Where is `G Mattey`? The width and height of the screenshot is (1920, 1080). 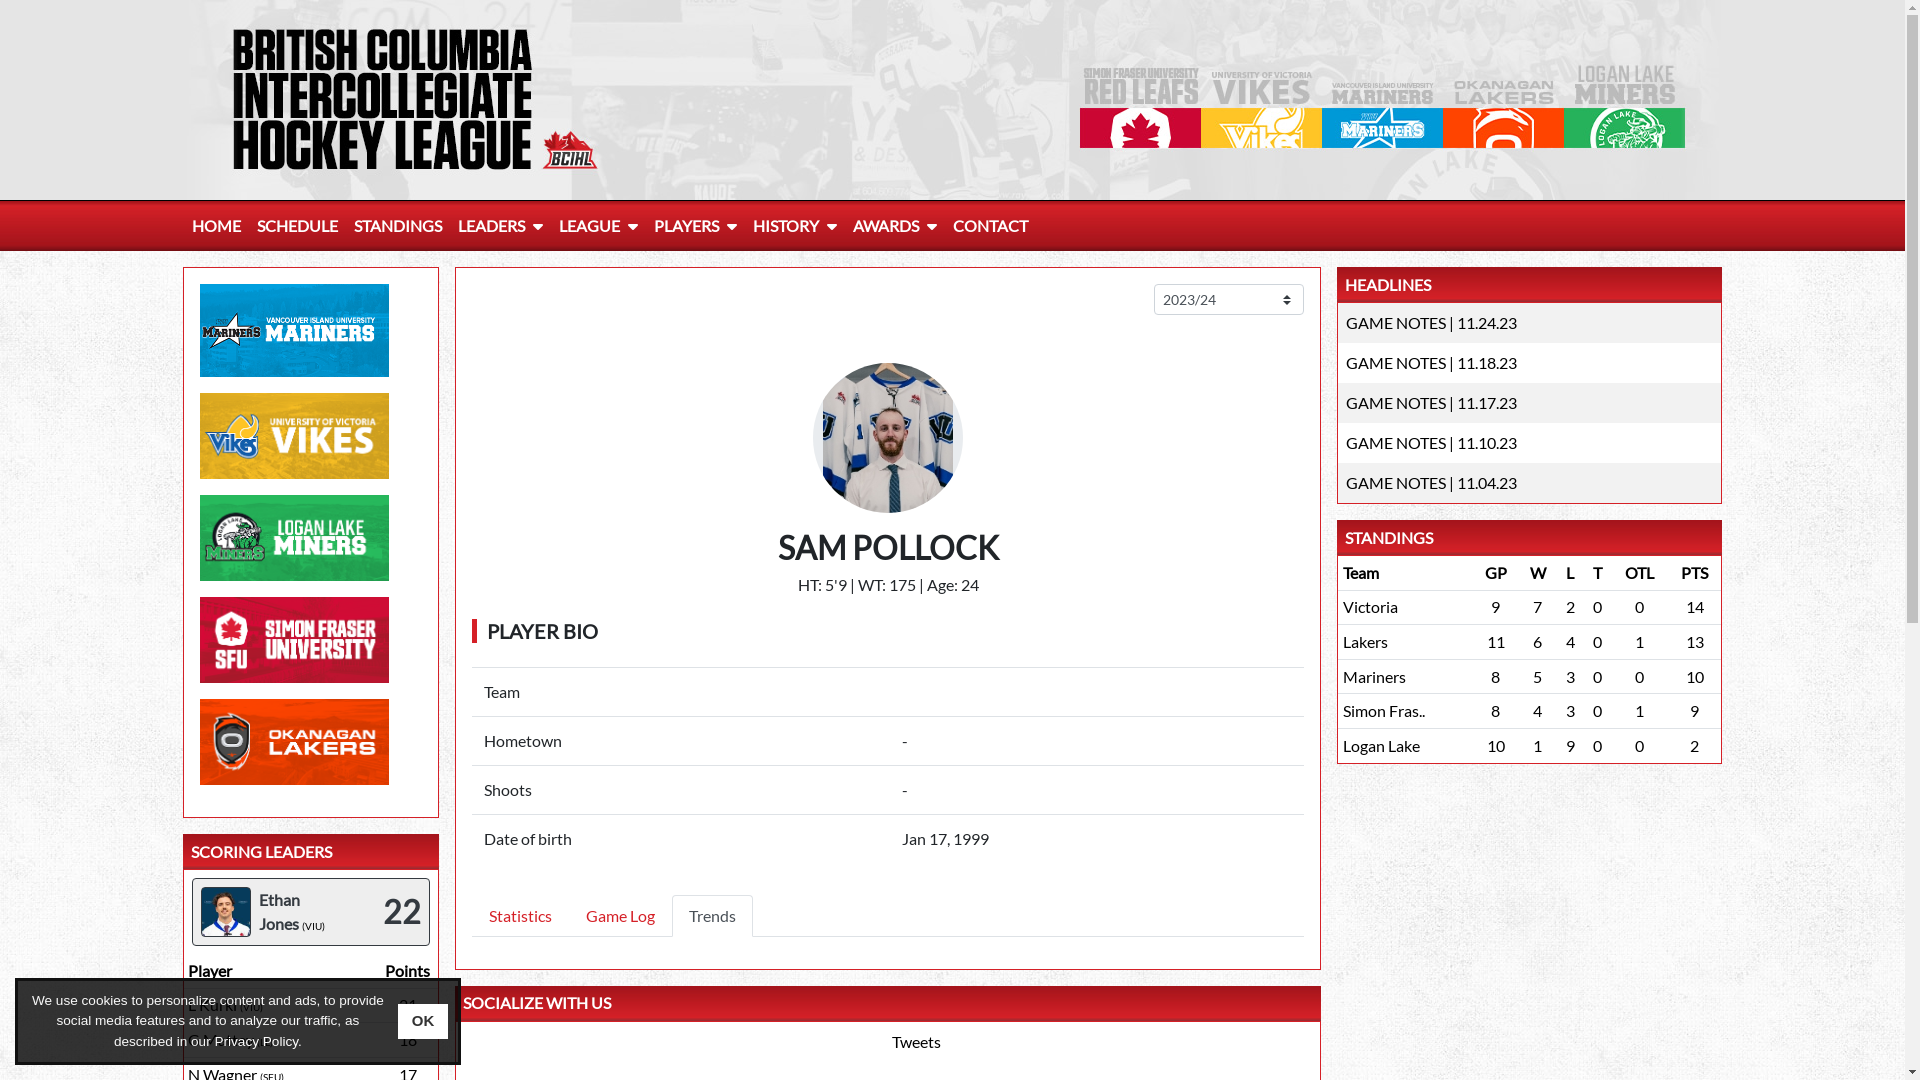 G Mattey is located at coordinates (221, 1040).